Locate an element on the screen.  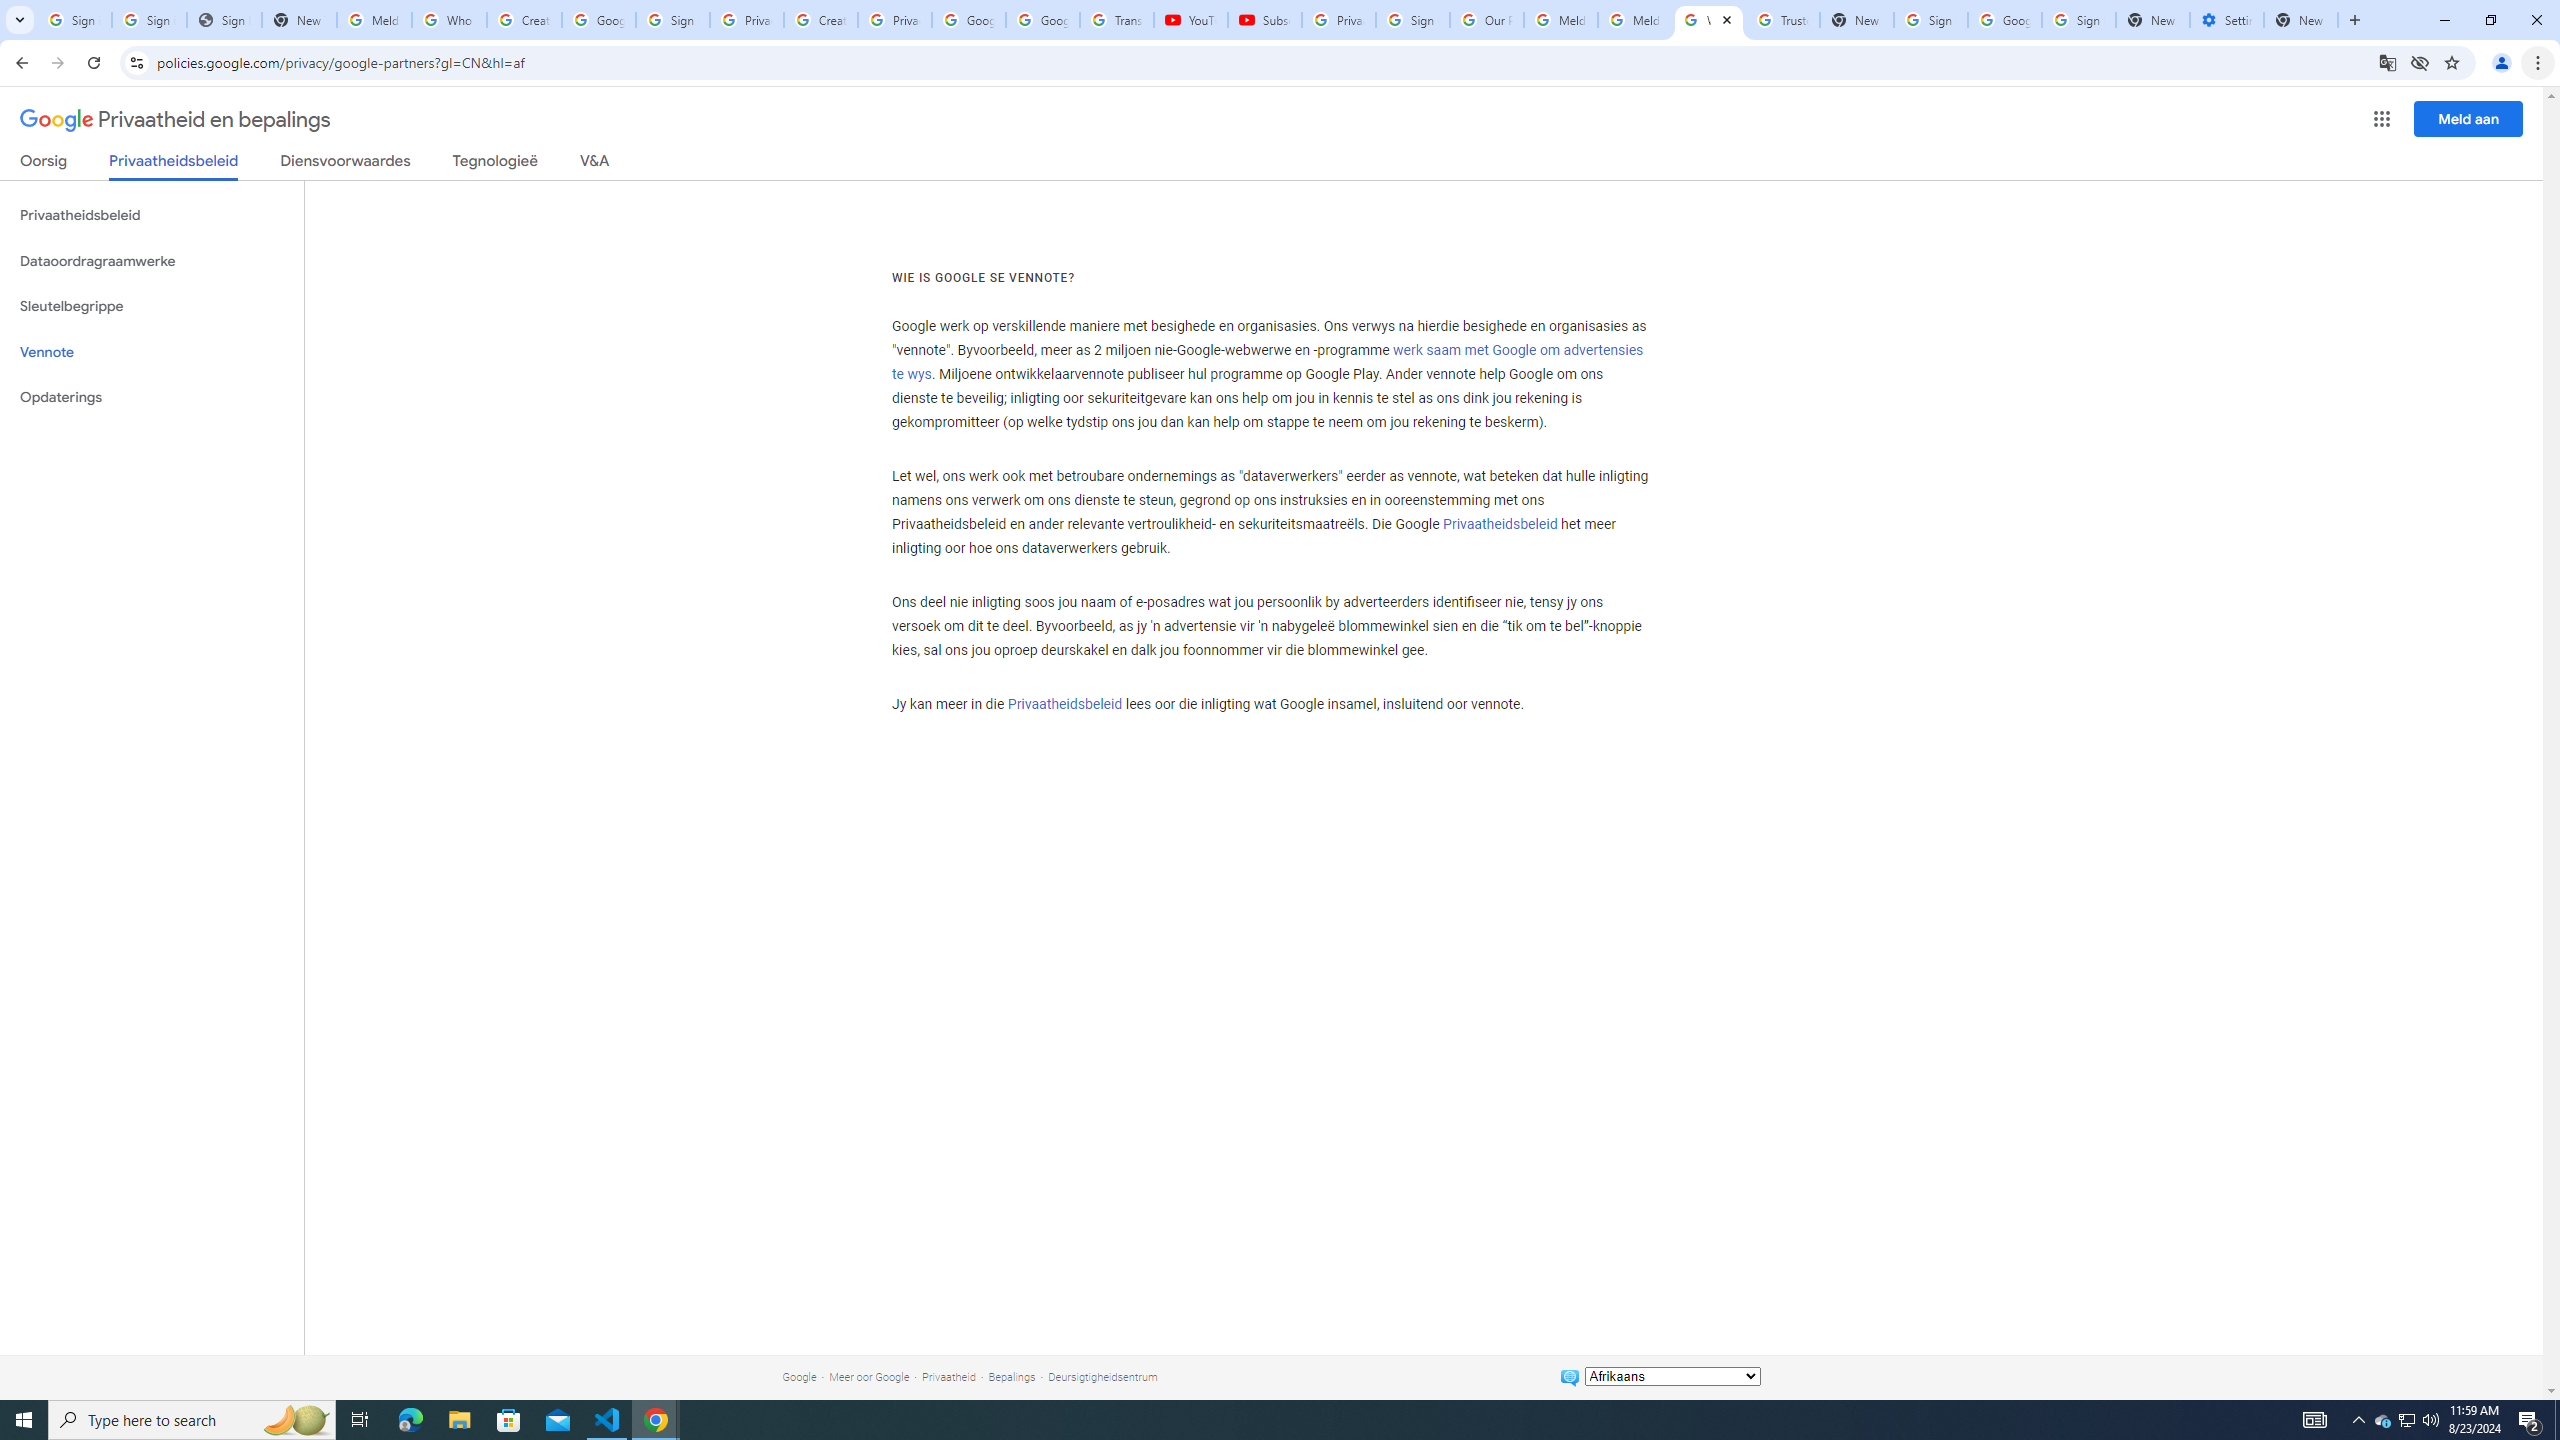
Bepalings is located at coordinates (1012, 1376).